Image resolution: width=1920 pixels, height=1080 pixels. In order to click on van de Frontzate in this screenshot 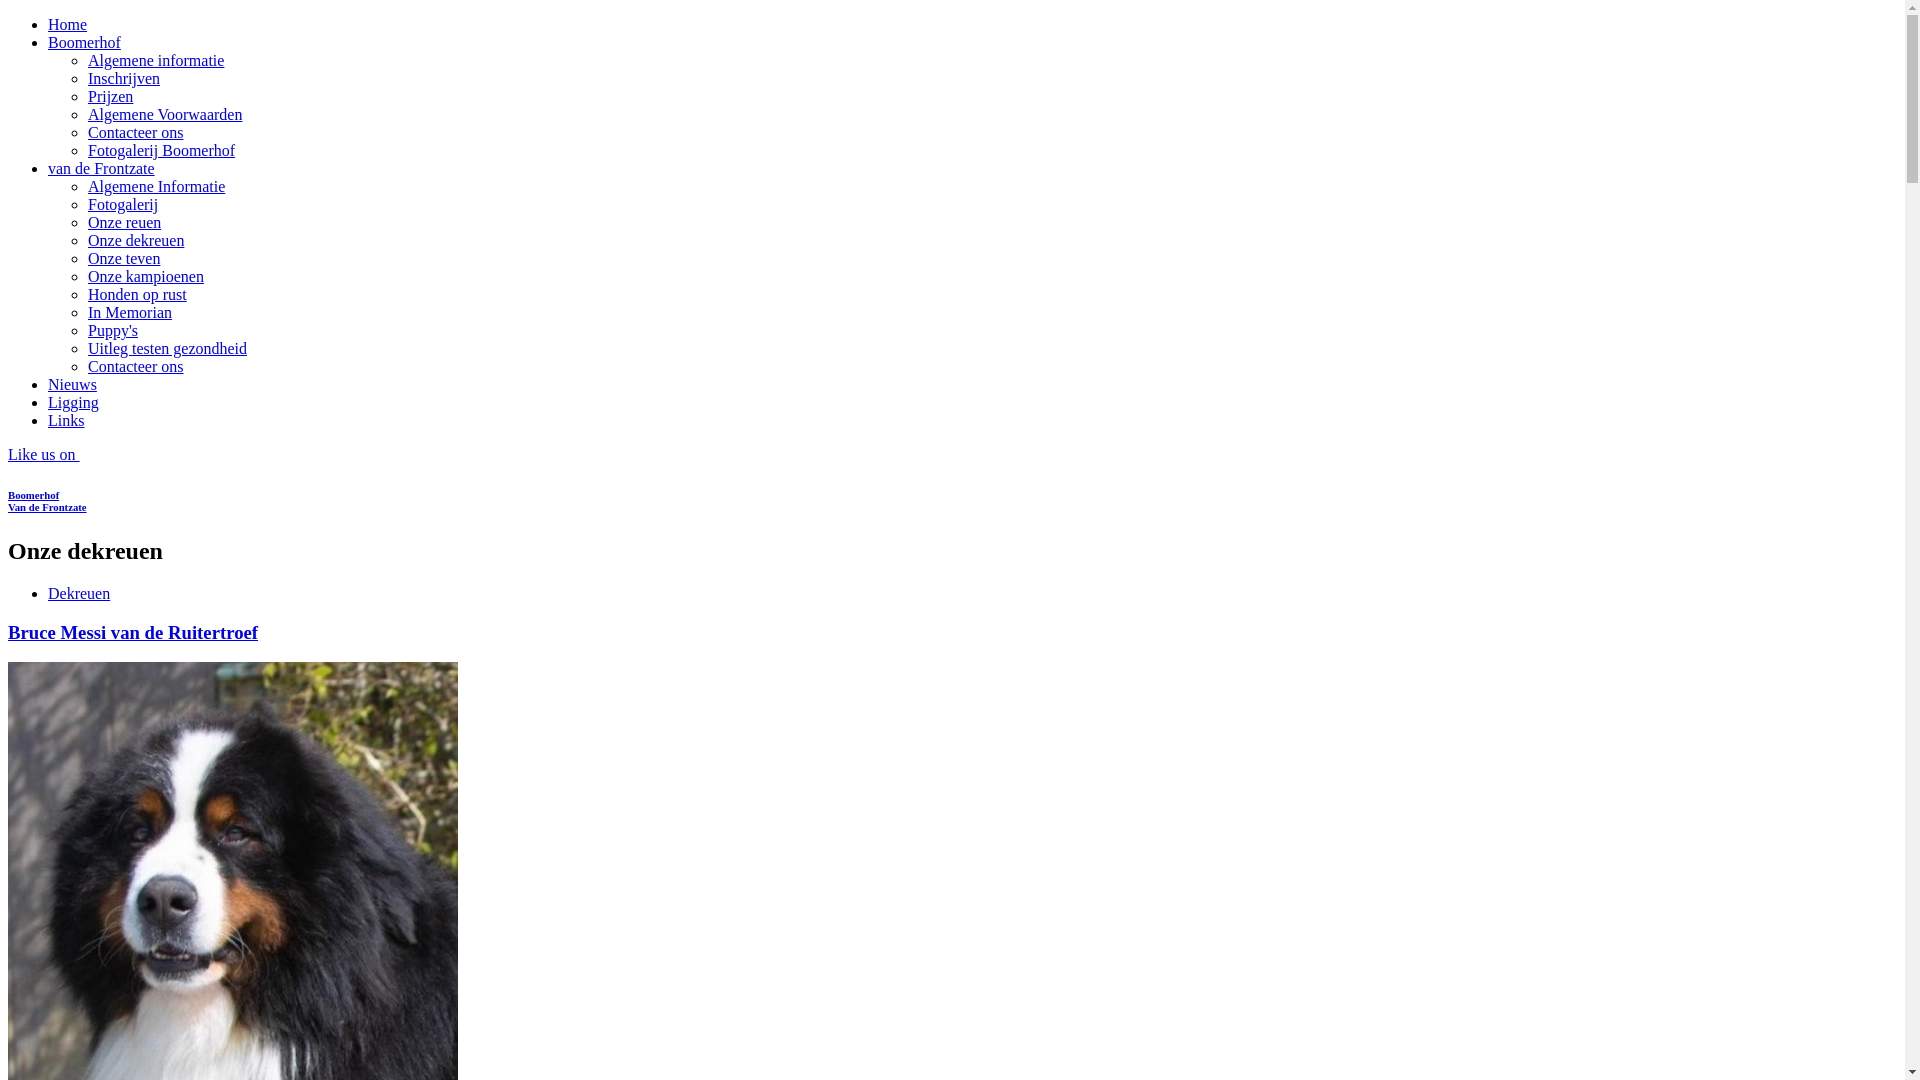, I will do `click(102, 168)`.